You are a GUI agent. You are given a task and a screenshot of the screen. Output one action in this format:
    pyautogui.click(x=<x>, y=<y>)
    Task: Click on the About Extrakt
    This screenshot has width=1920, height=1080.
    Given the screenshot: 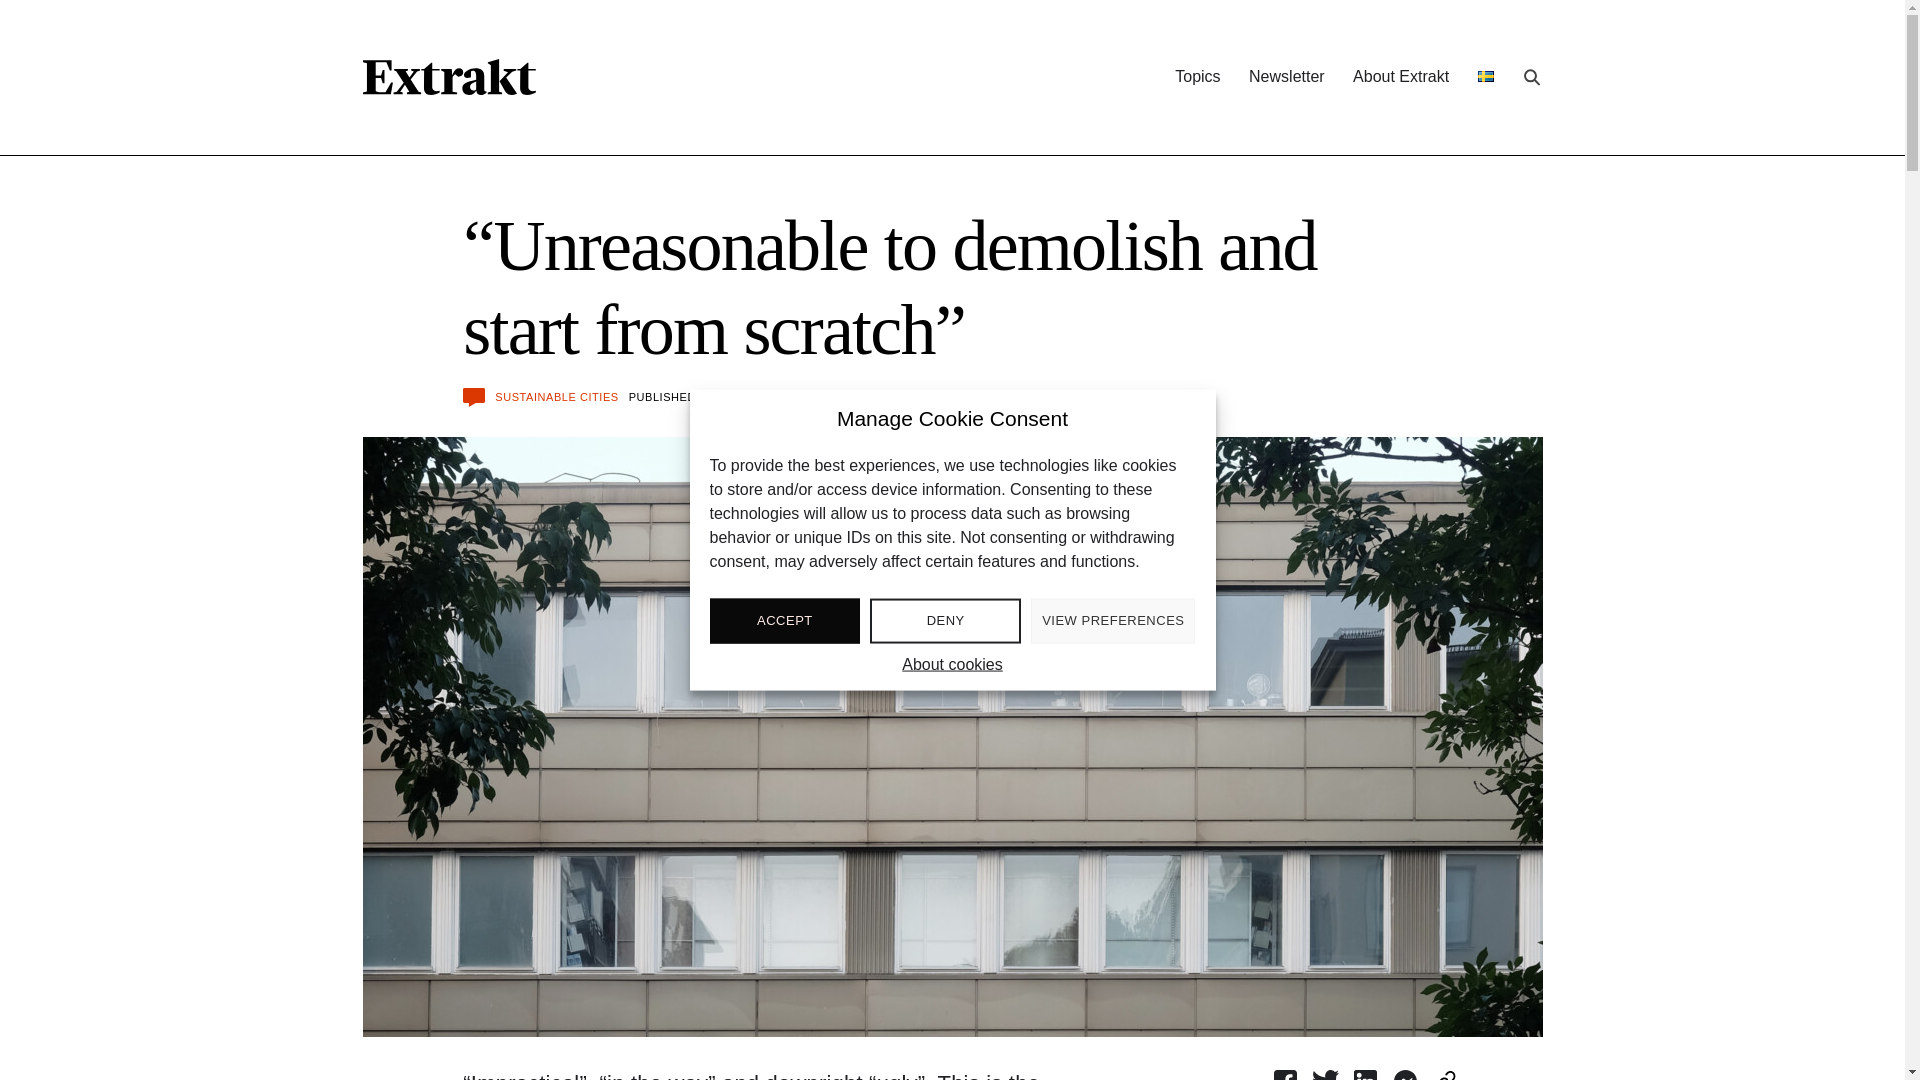 What is the action you would take?
    pyautogui.click(x=1400, y=76)
    